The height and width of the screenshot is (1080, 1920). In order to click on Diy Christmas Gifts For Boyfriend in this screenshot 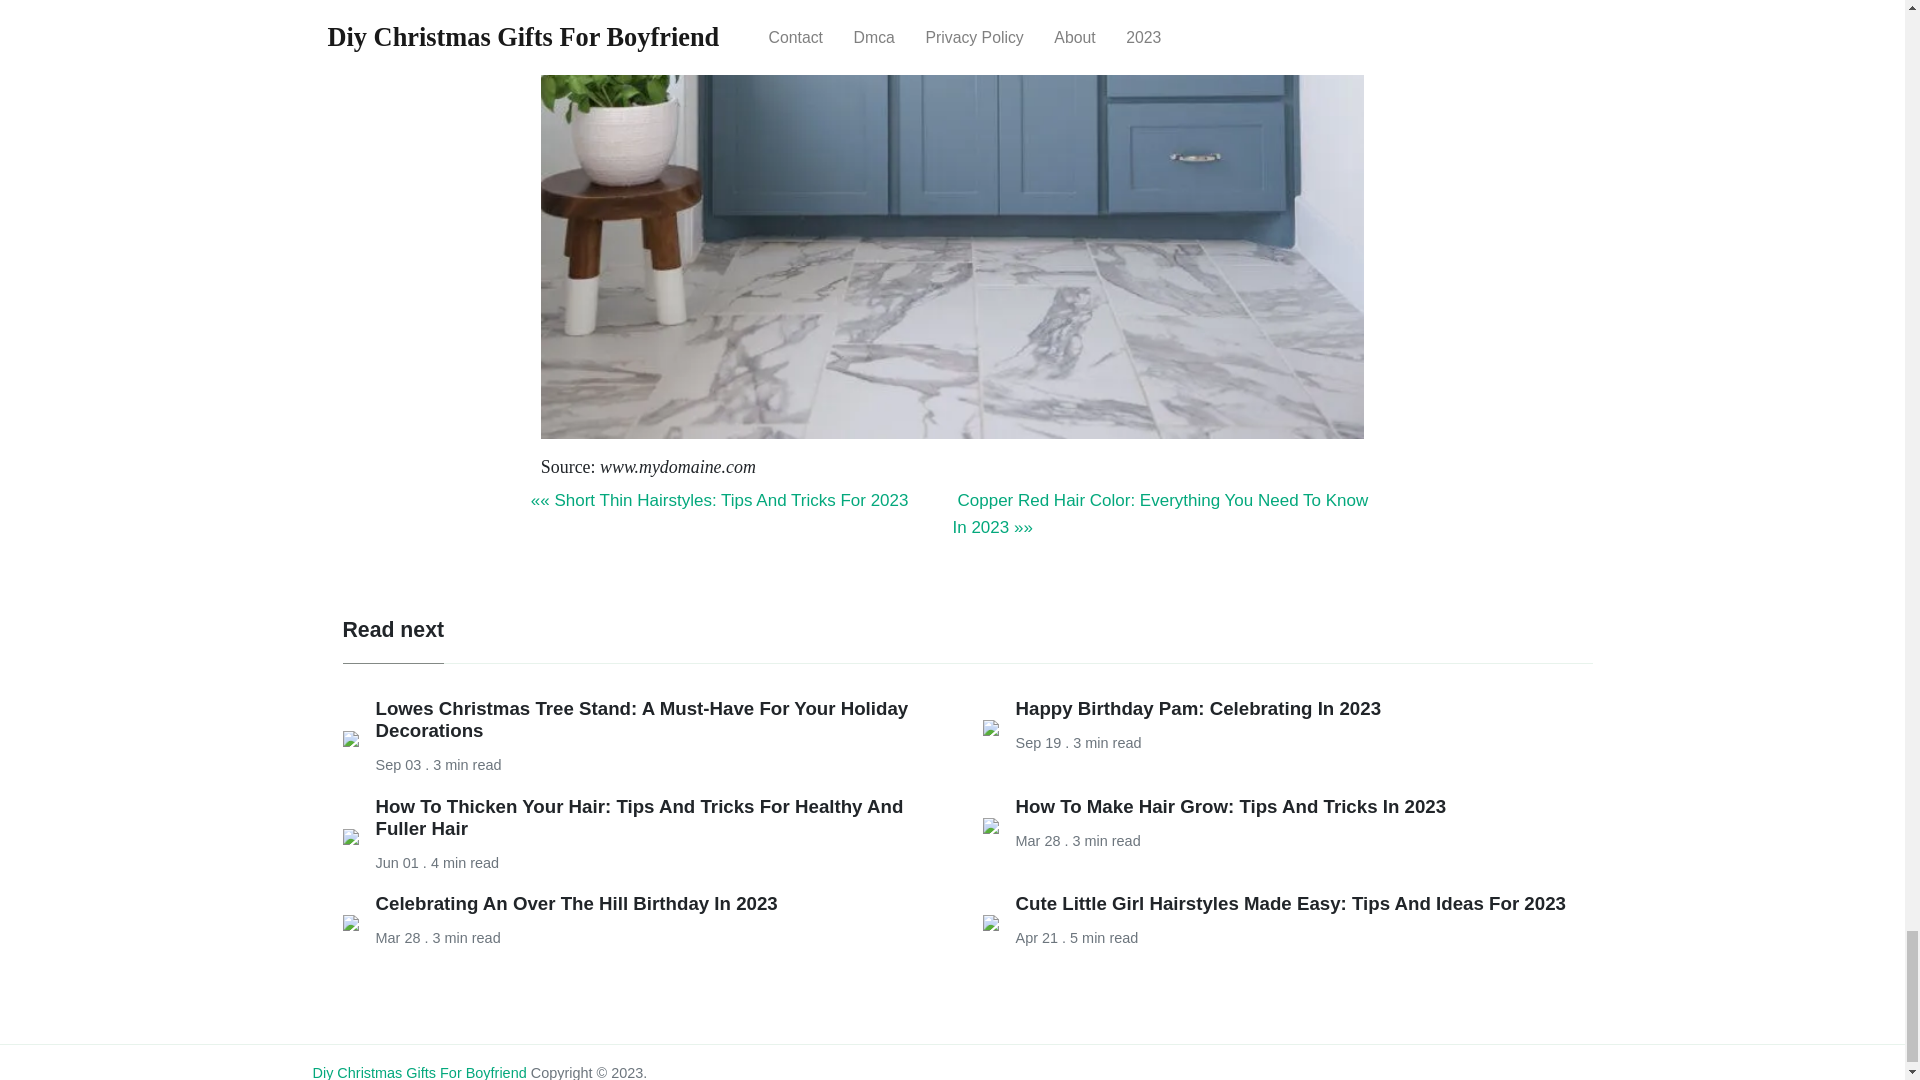, I will do `click(418, 1072)`.